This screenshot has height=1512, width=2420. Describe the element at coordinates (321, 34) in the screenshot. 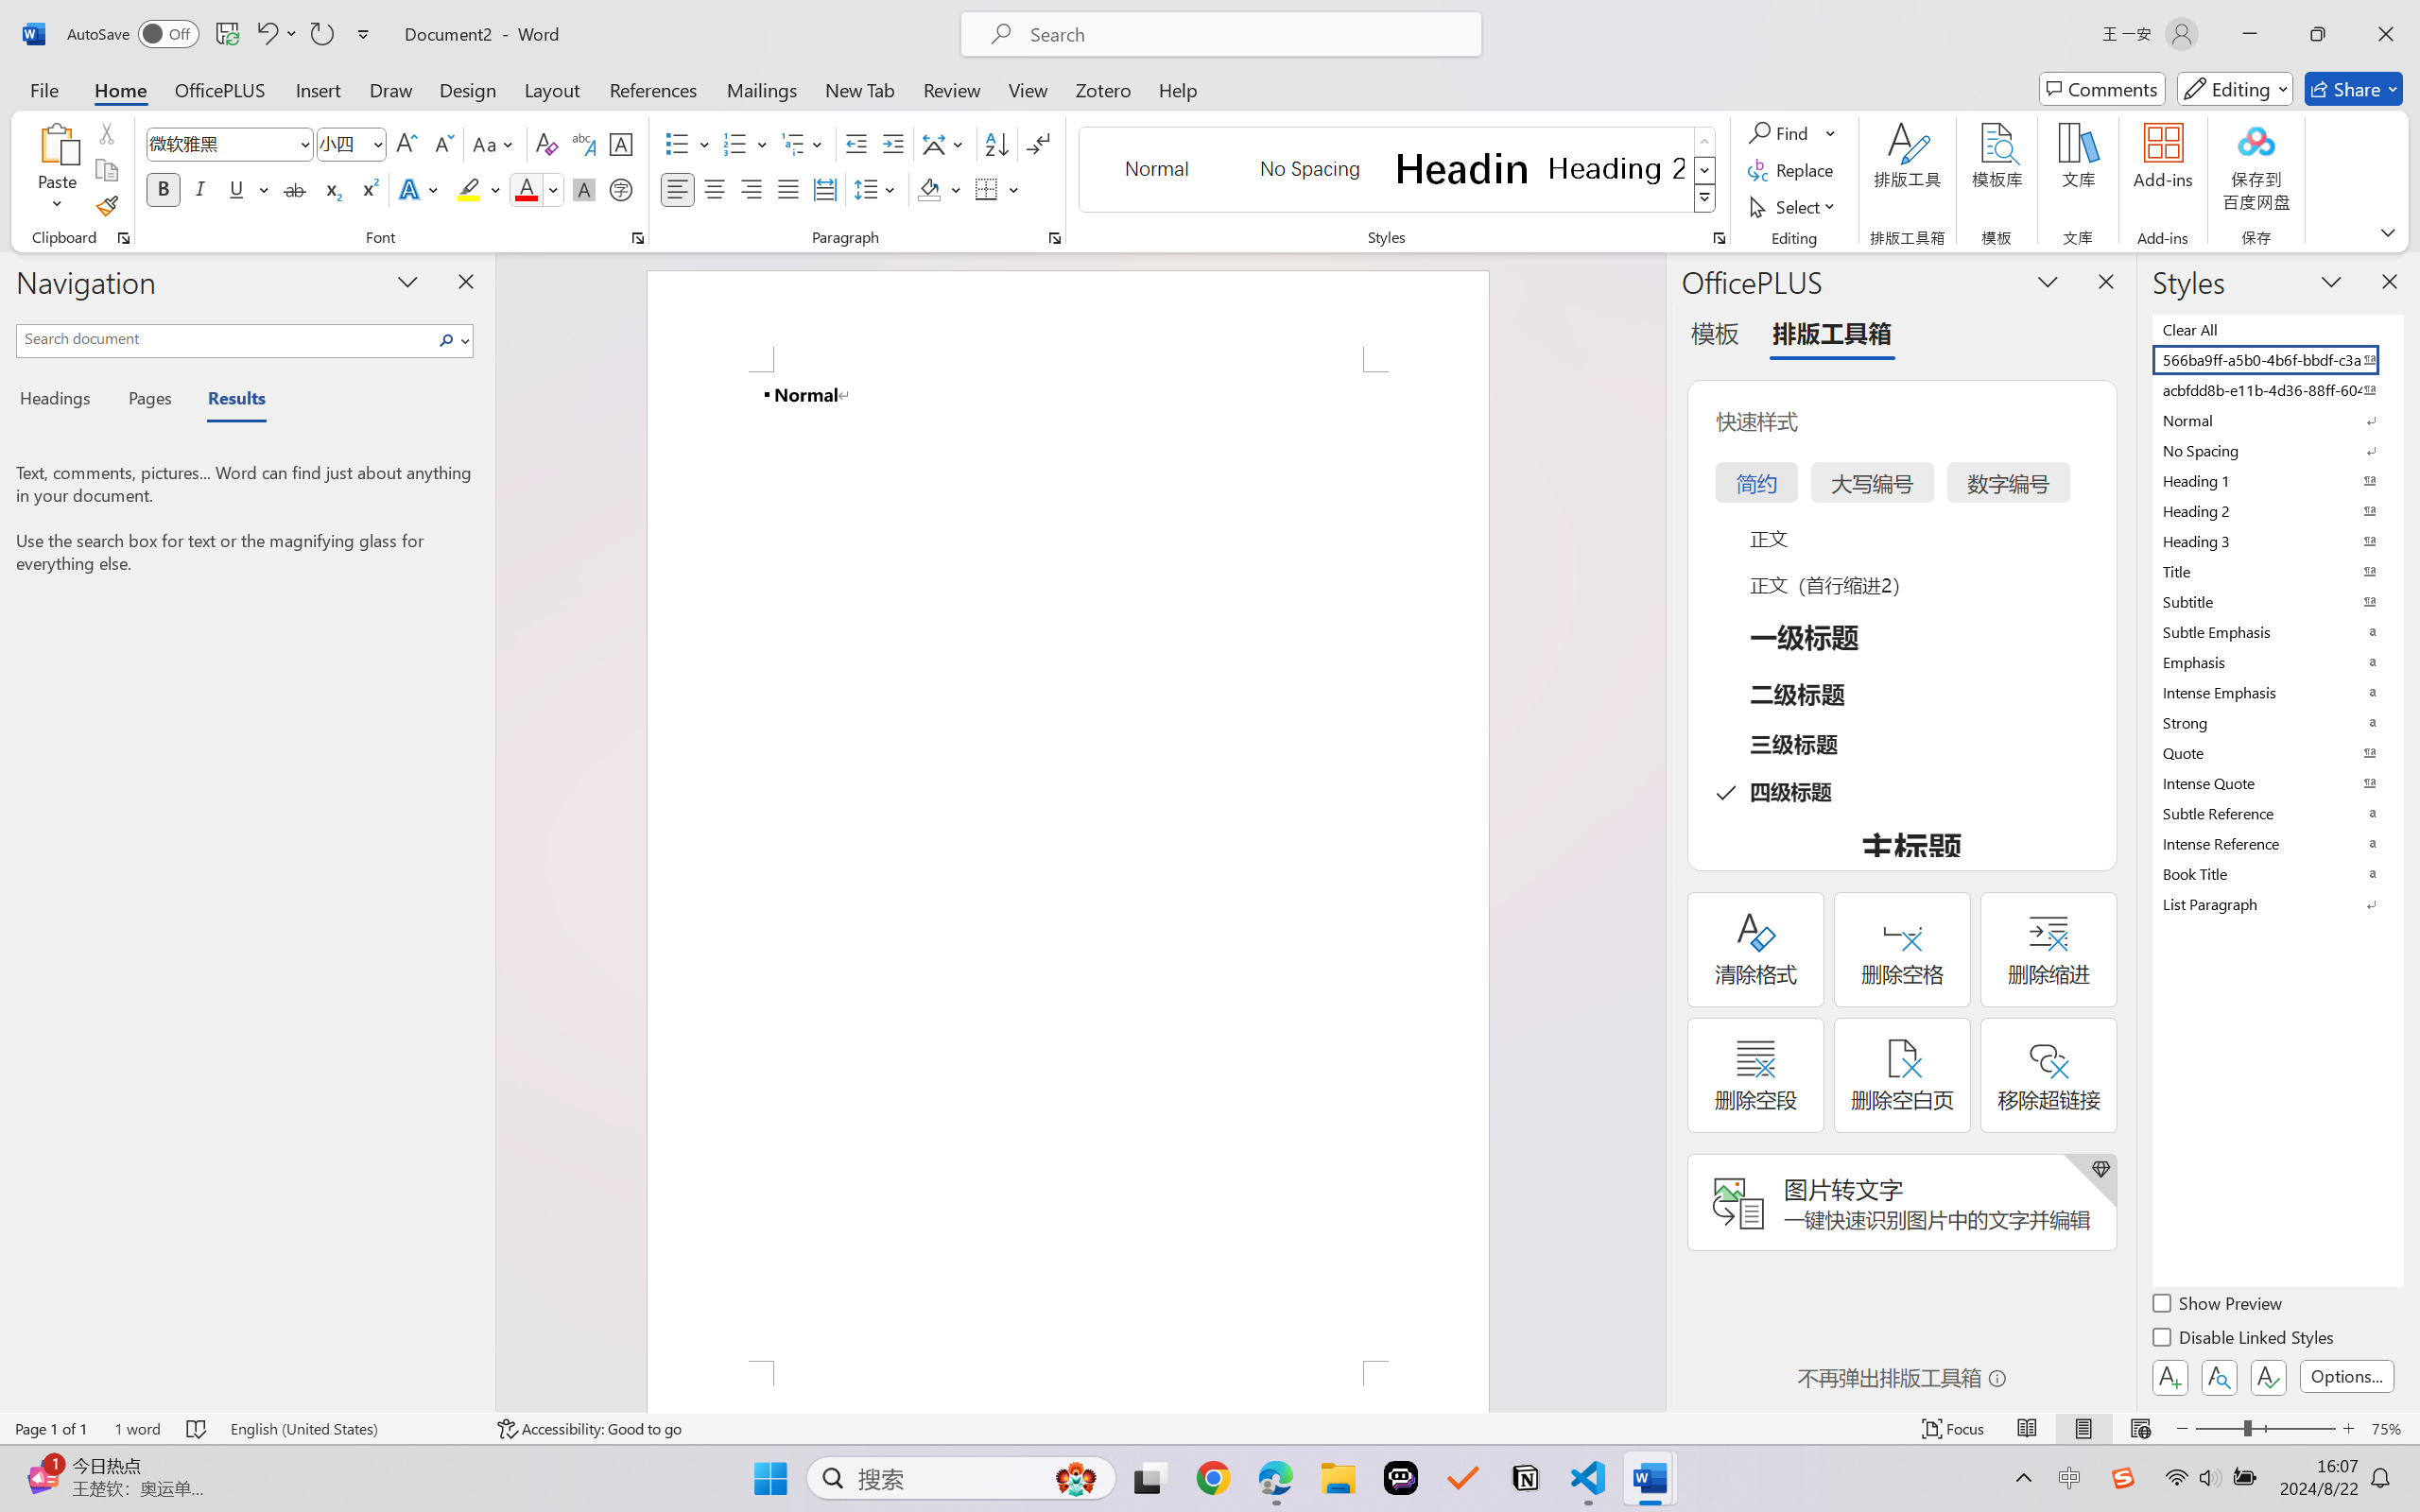

I see `Repeat Text Fill Effect` at that location.